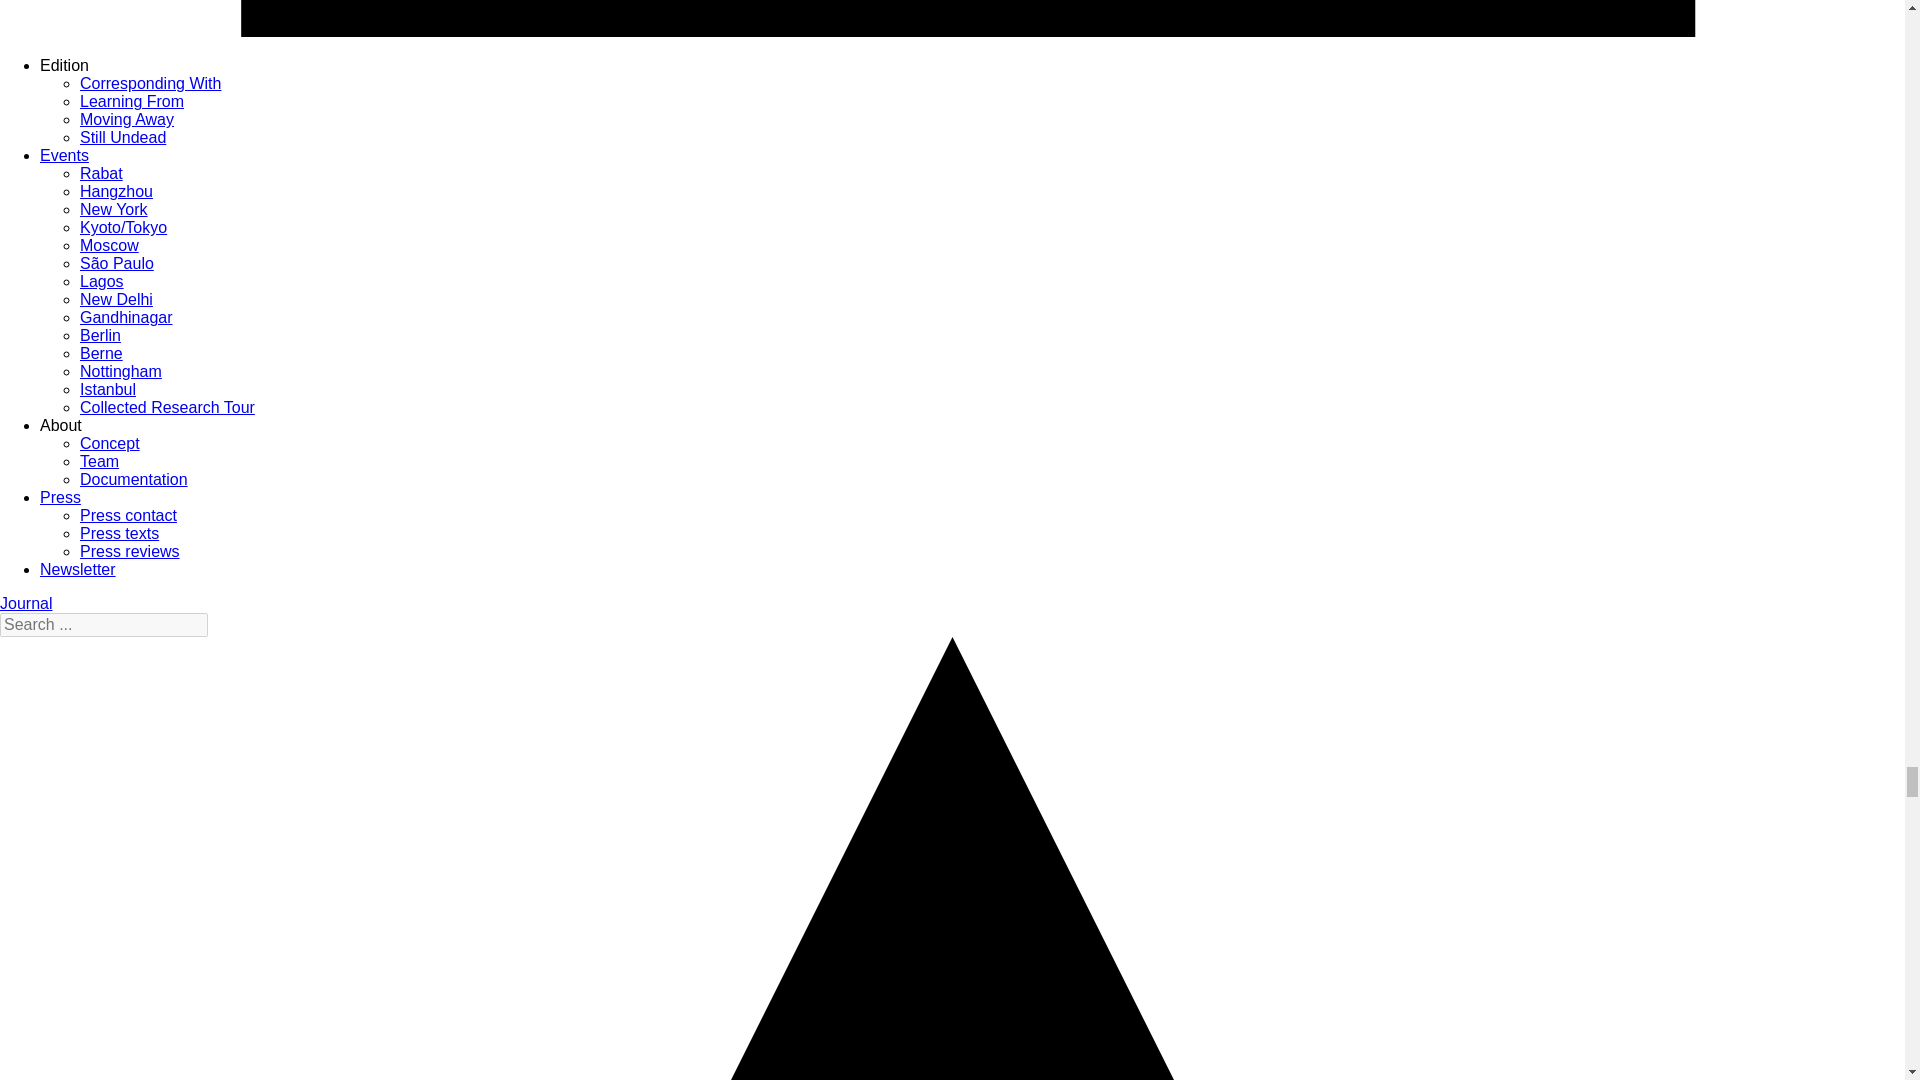 The height and width of the screenshot is (1080, 1920). Describe the element at coordinates (132, 101) in the screenshot. I see `Learning From` at that location.